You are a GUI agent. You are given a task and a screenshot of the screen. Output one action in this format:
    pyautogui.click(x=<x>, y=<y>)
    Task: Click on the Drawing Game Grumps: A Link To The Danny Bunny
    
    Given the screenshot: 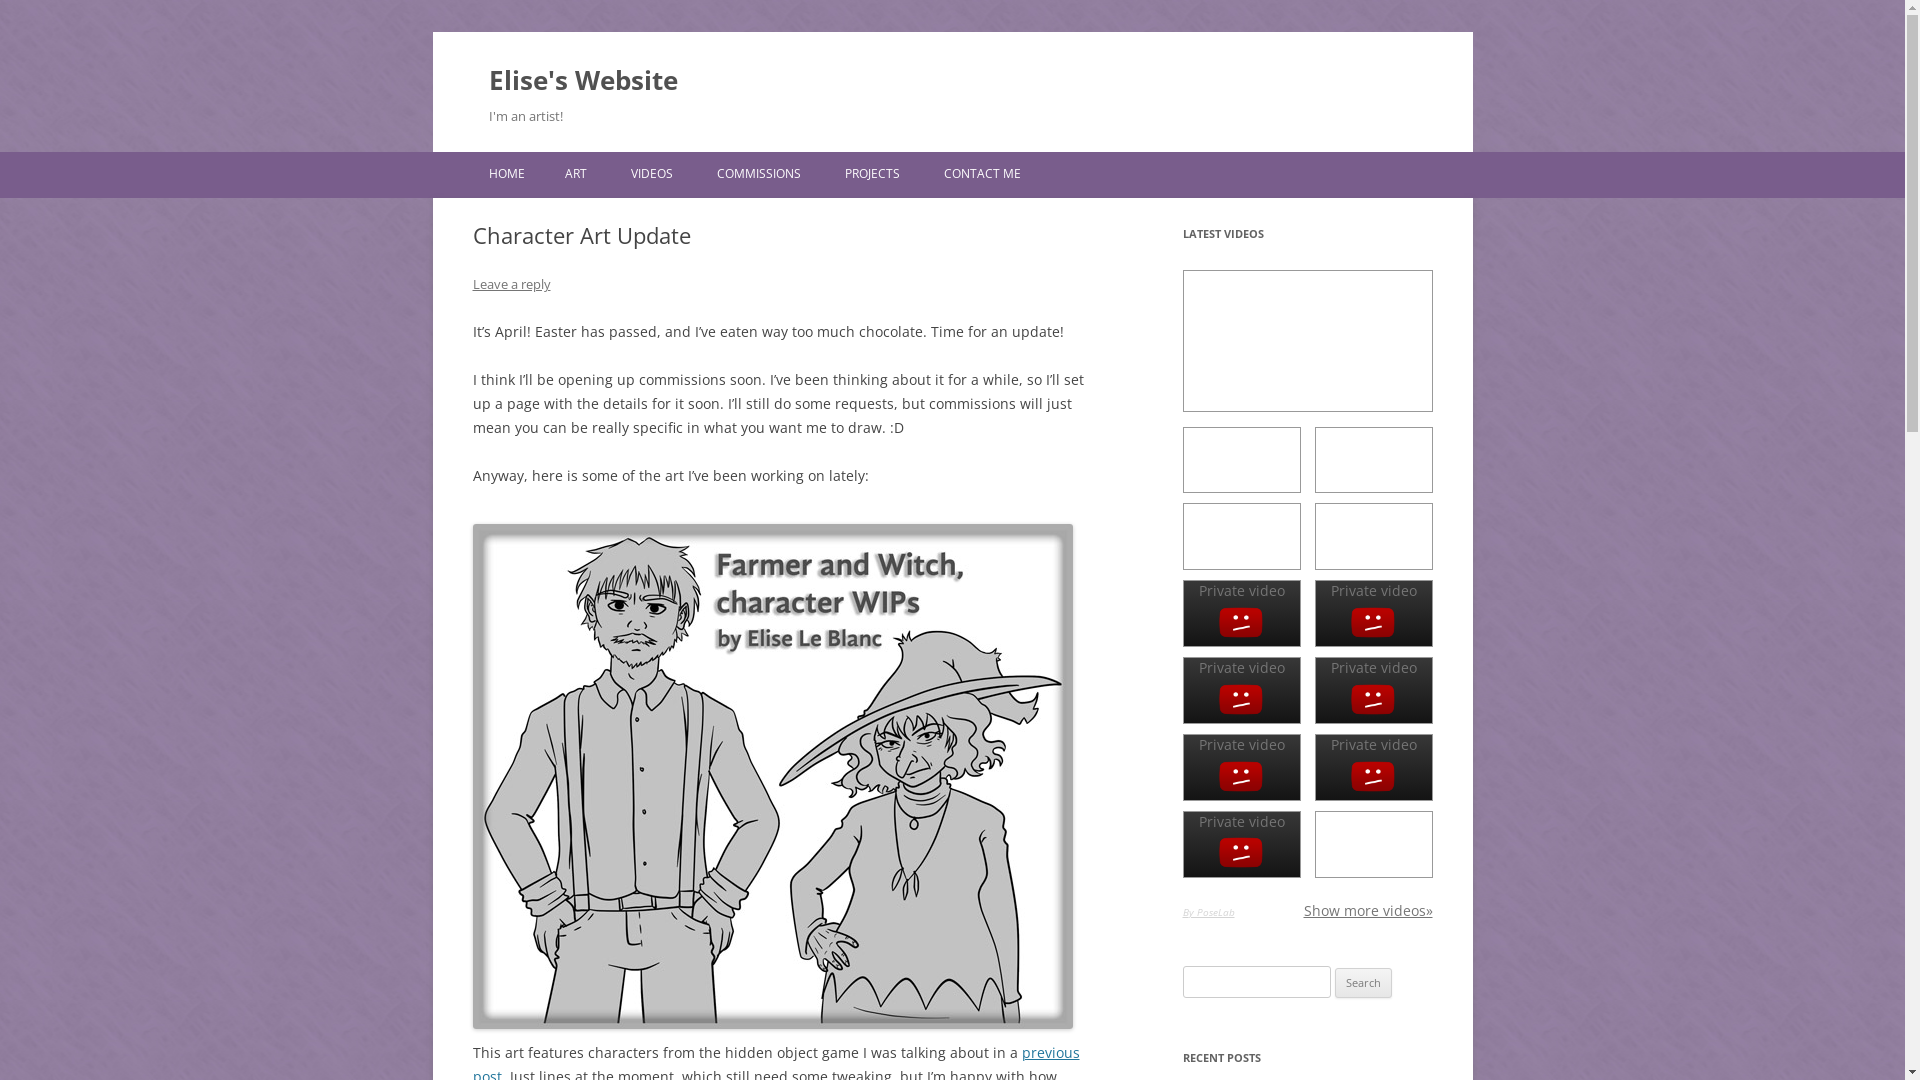 What is the action you would take?
    pyautogui.click(x=1373, y=844)
    